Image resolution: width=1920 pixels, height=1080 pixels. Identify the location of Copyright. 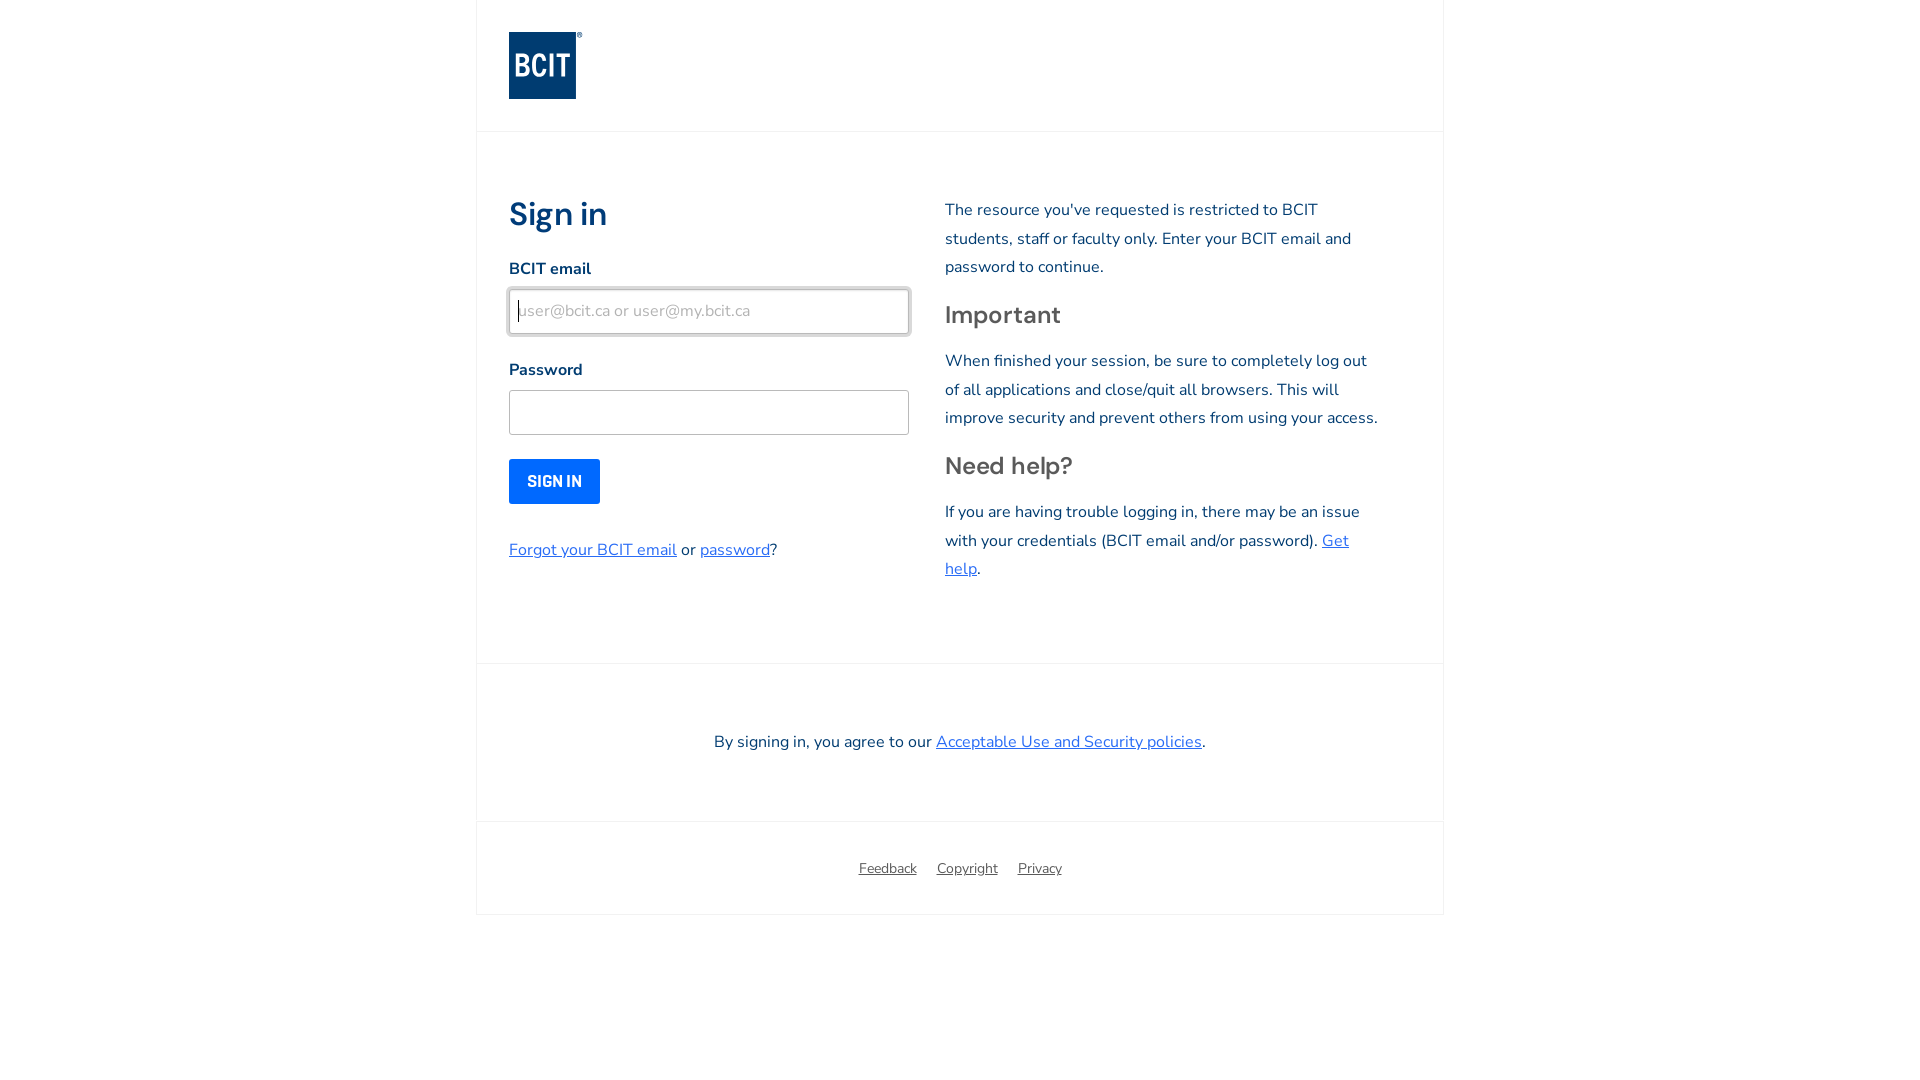
(966, 870).